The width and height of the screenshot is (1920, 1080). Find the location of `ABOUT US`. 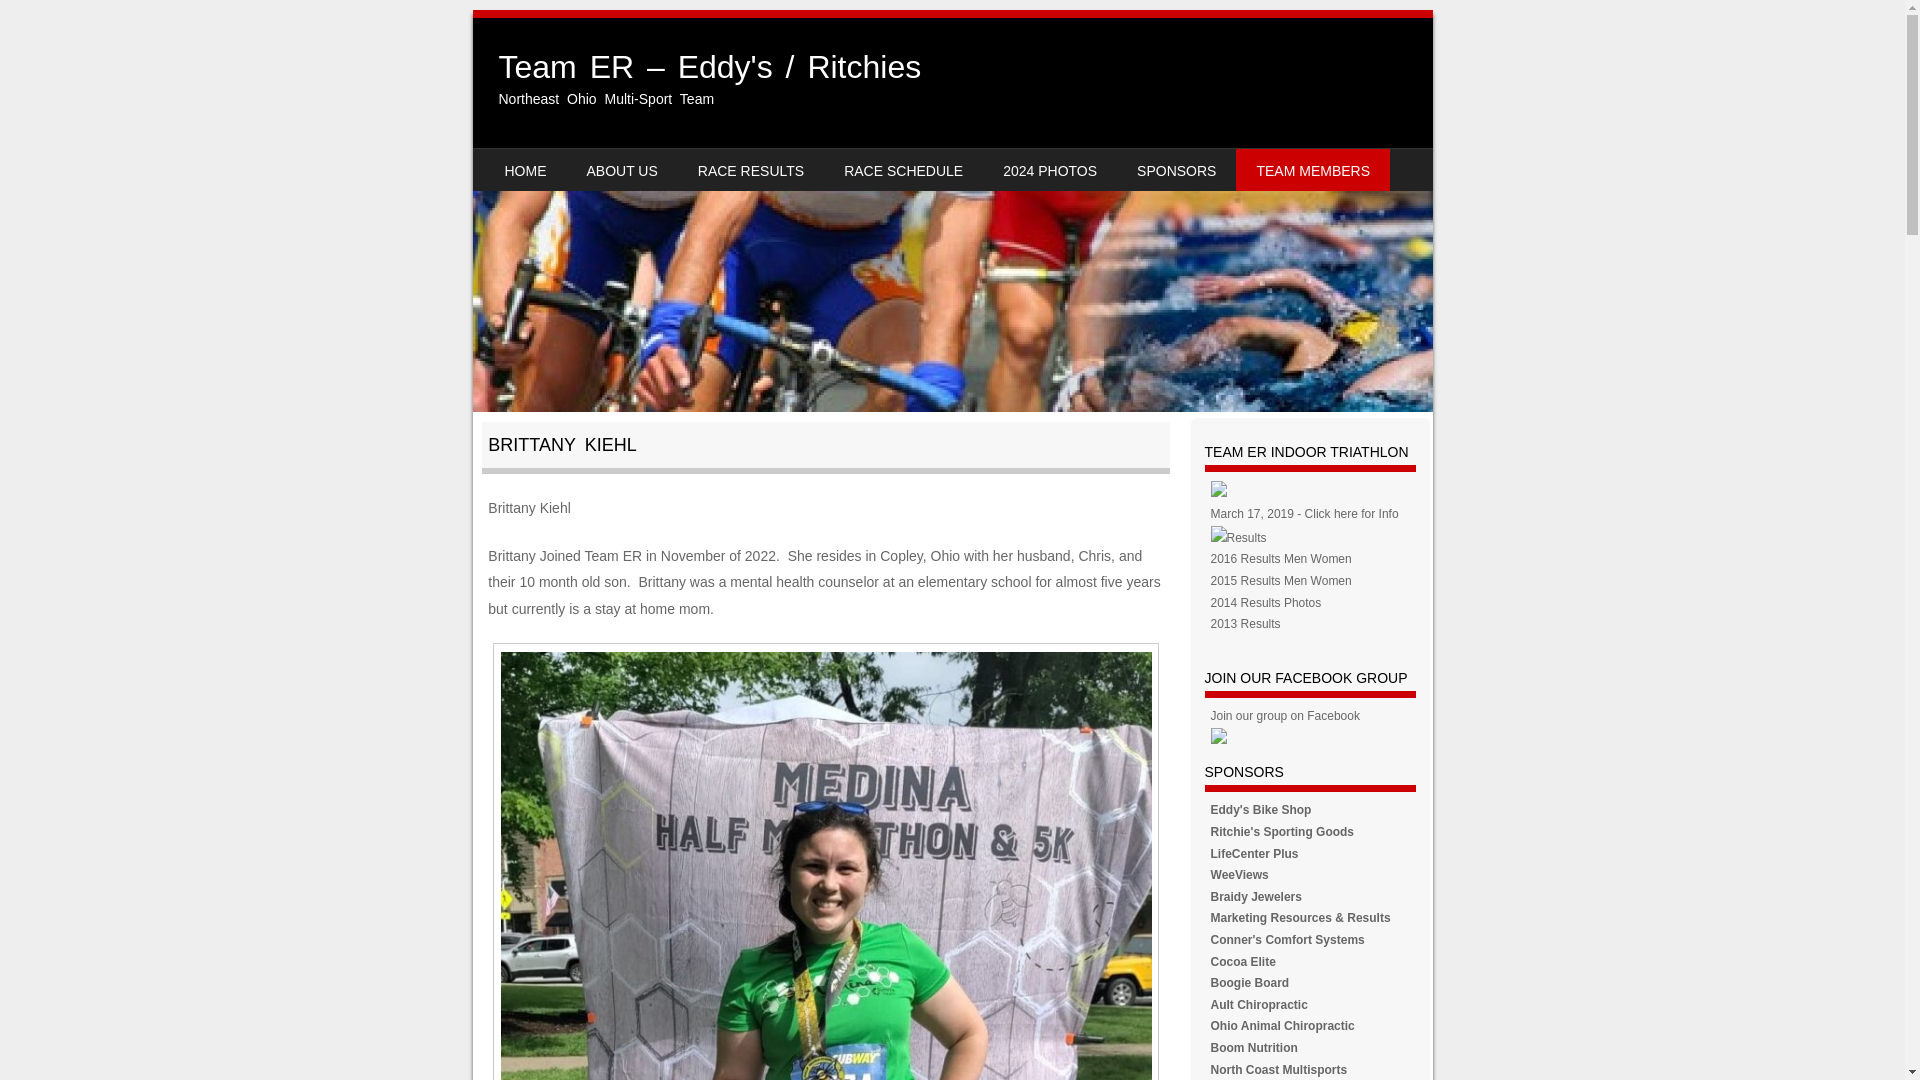

ABOUT US is located at coordinates (622, 170).